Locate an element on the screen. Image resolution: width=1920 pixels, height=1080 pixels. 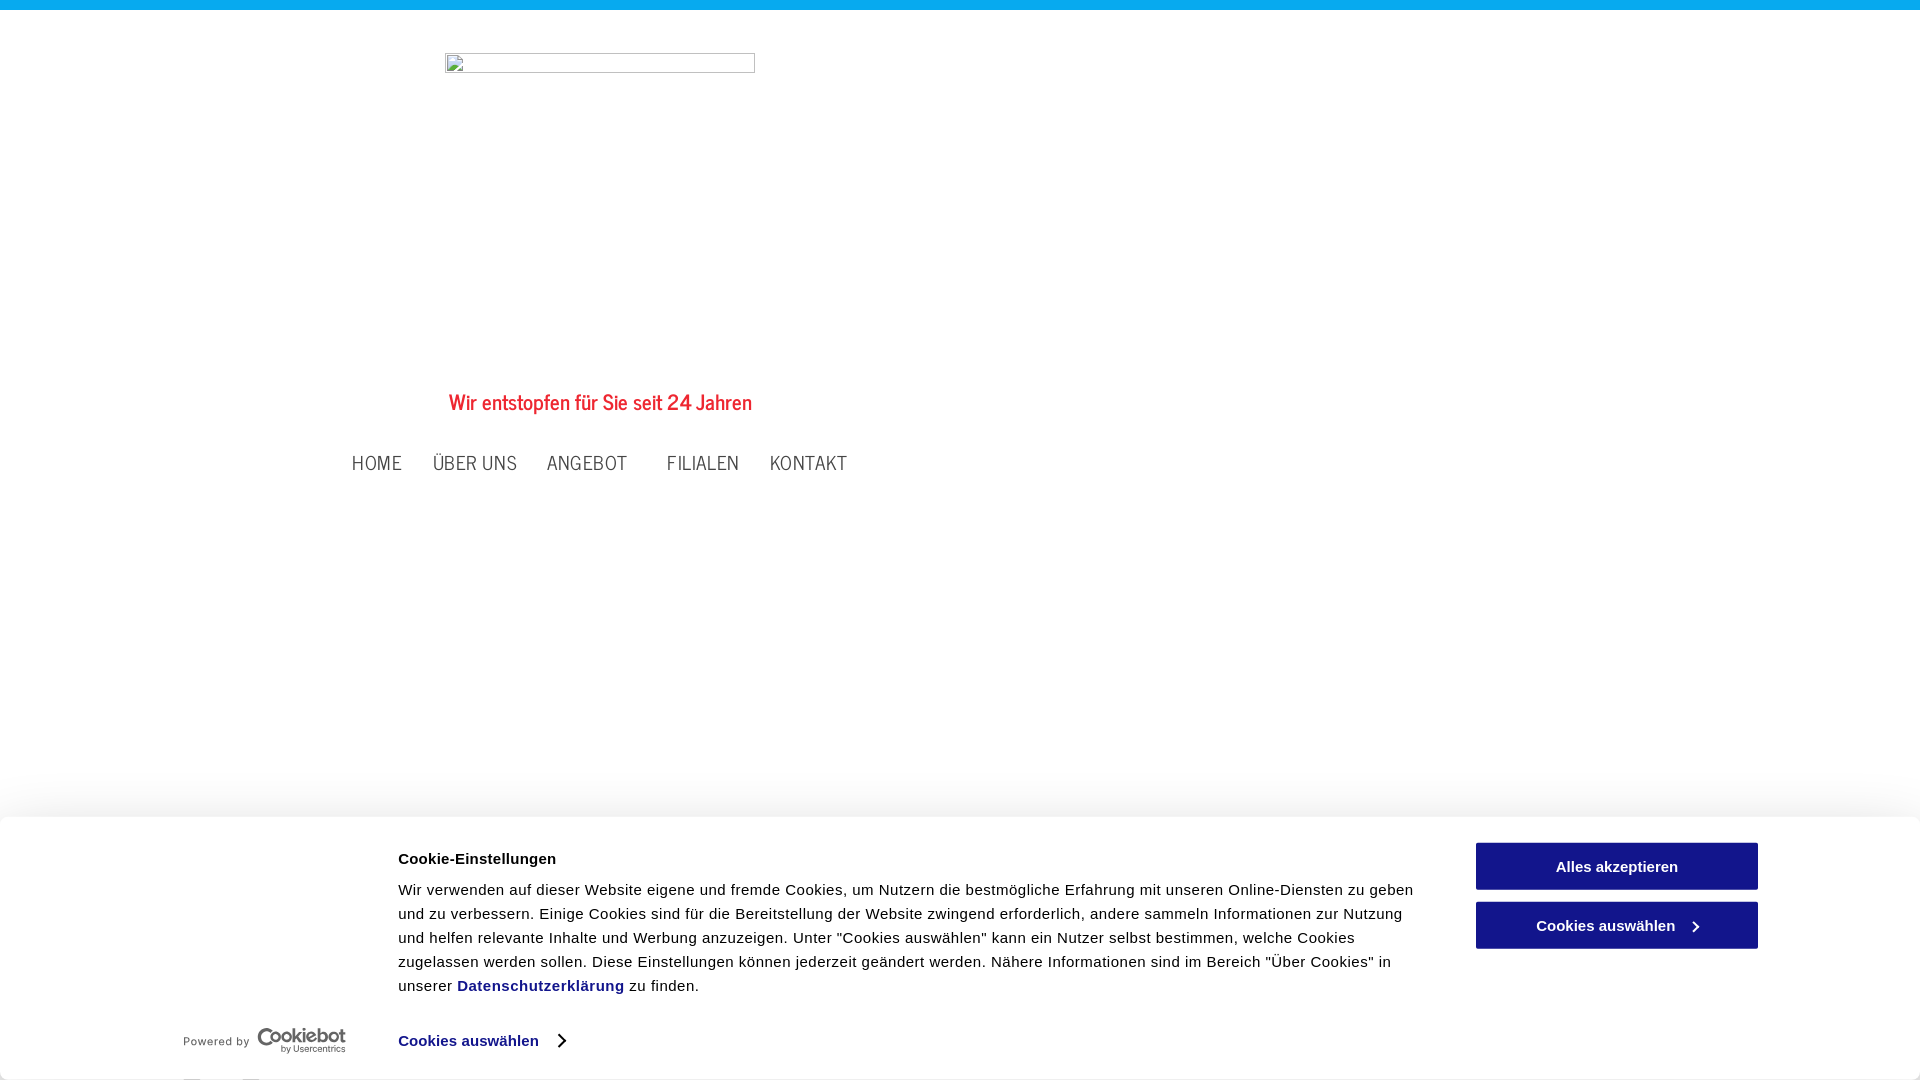
Alles akzeptieren is located at coordinates (1617, 866).